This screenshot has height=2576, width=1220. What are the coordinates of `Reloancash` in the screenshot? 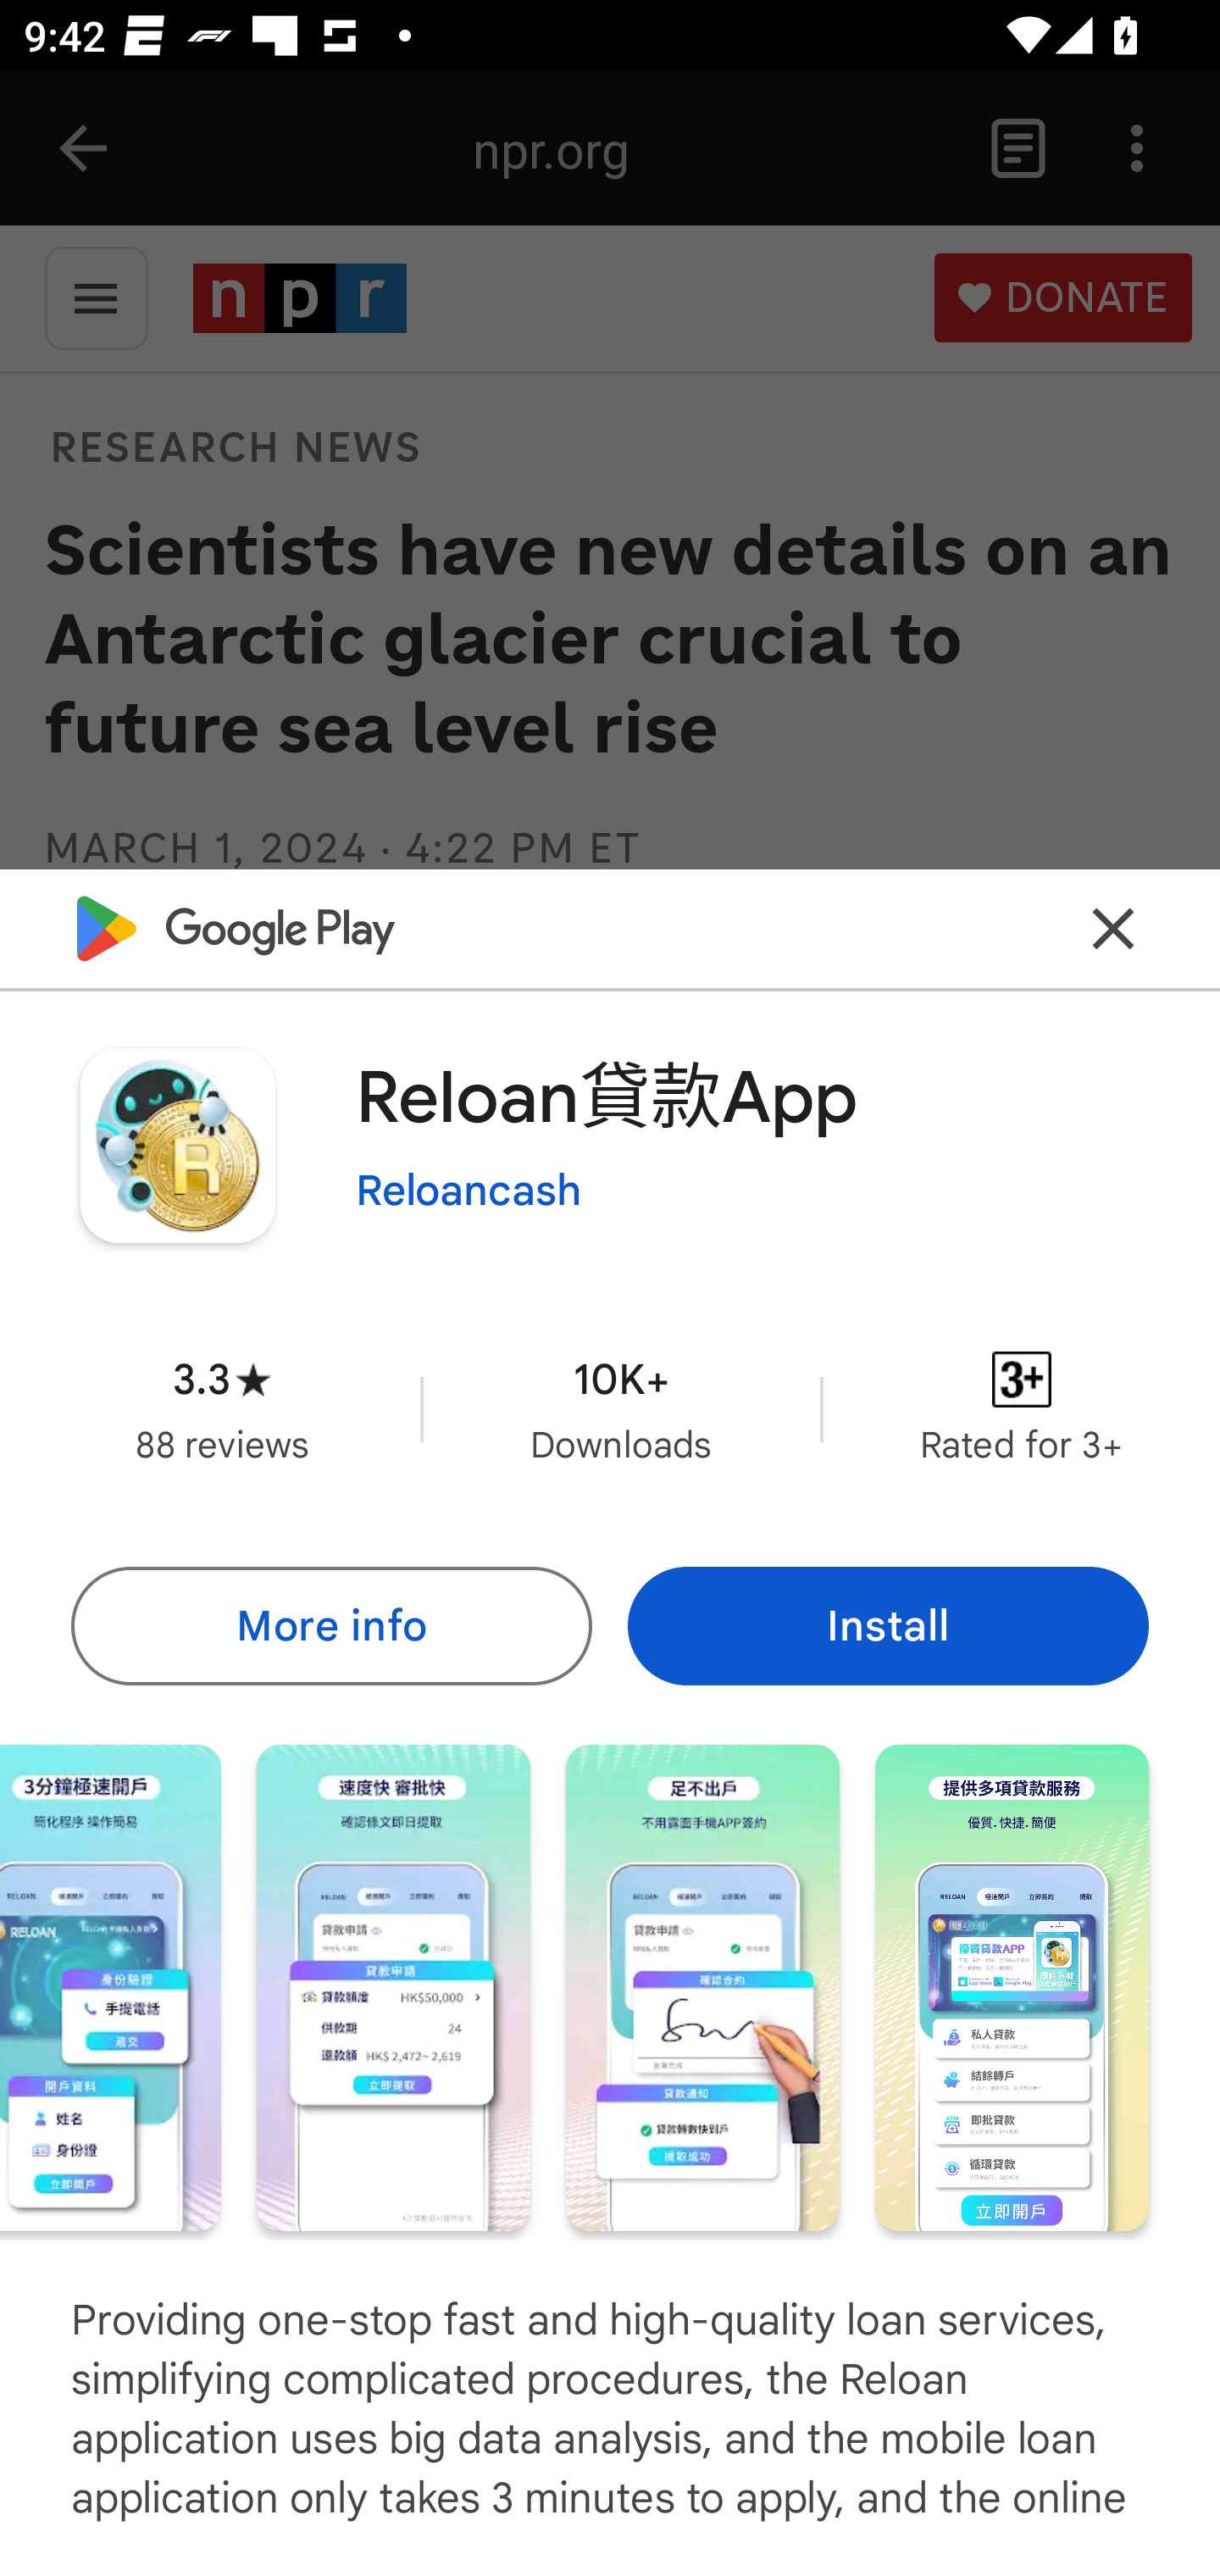 It's located at (468, 1191).